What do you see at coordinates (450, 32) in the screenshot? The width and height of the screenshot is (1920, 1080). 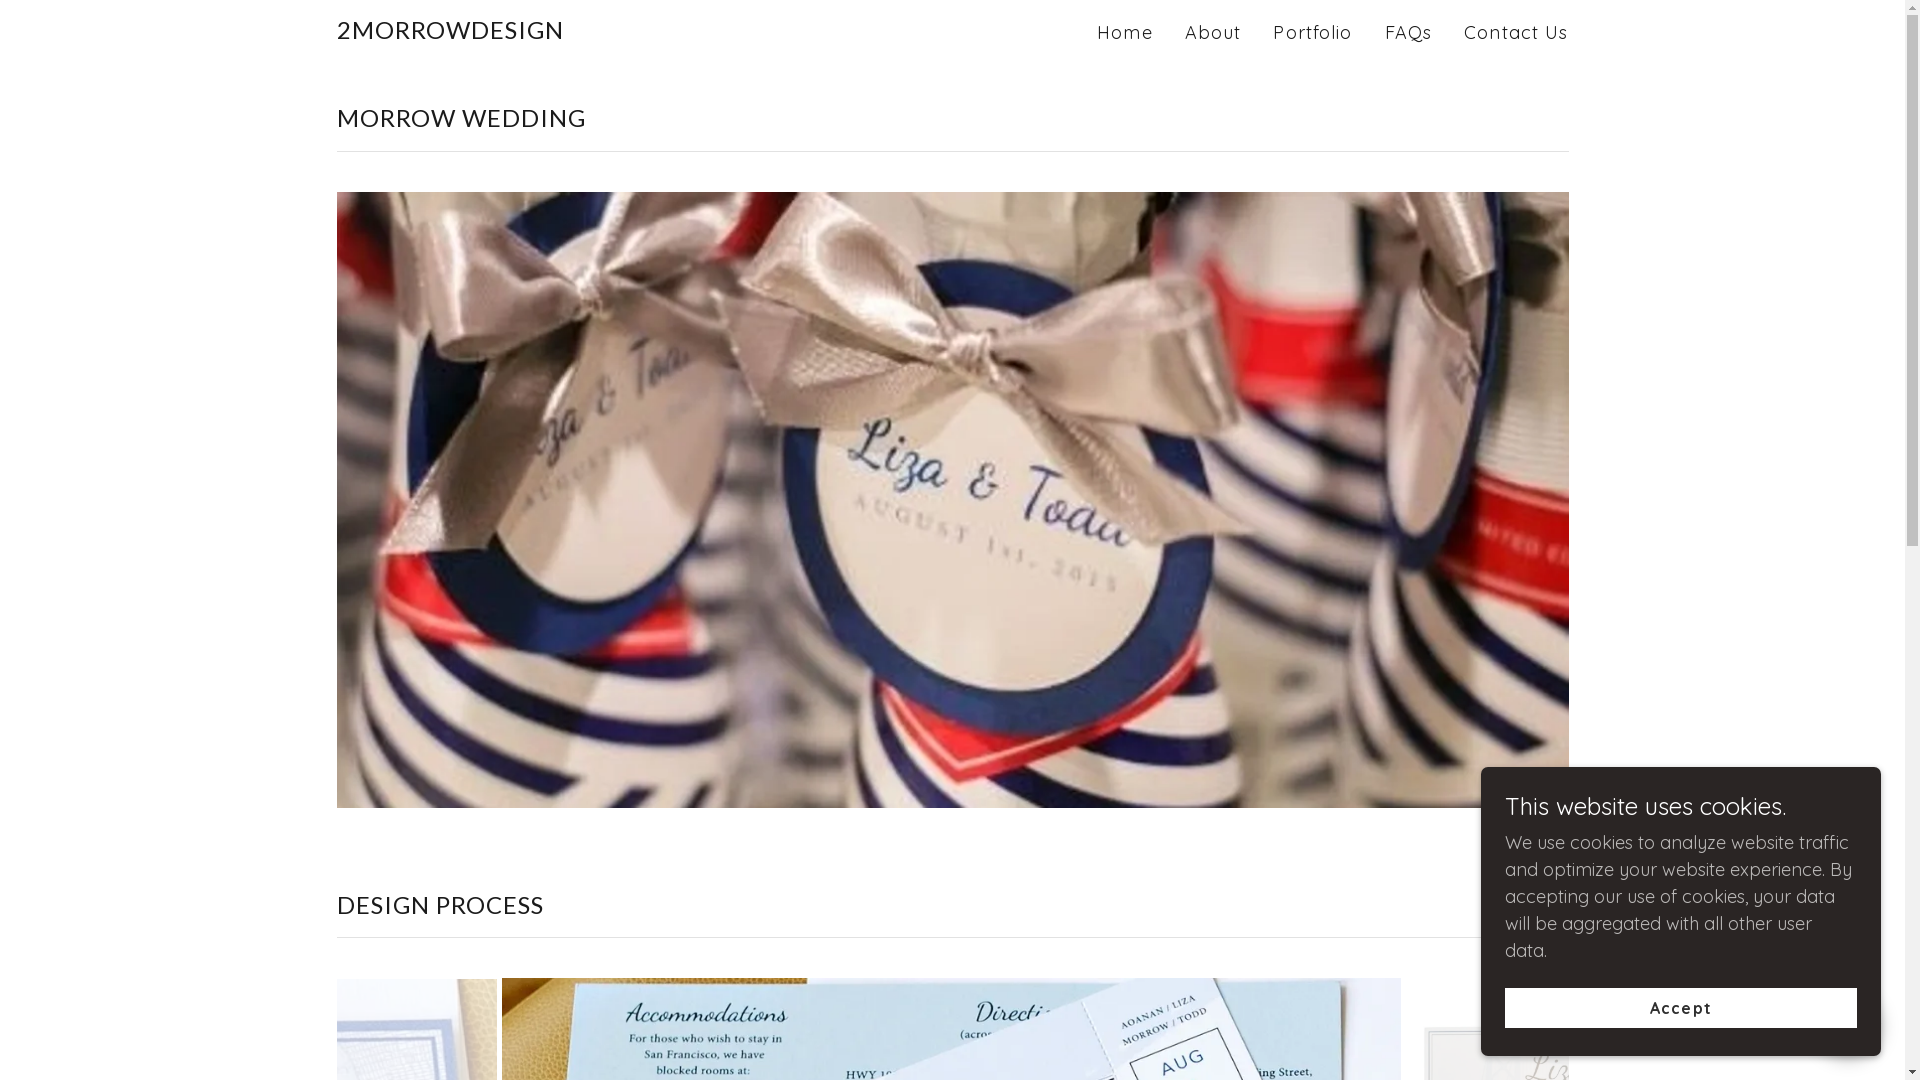 I see `2MORROWDESIGN` at bounding box center [450, 32].